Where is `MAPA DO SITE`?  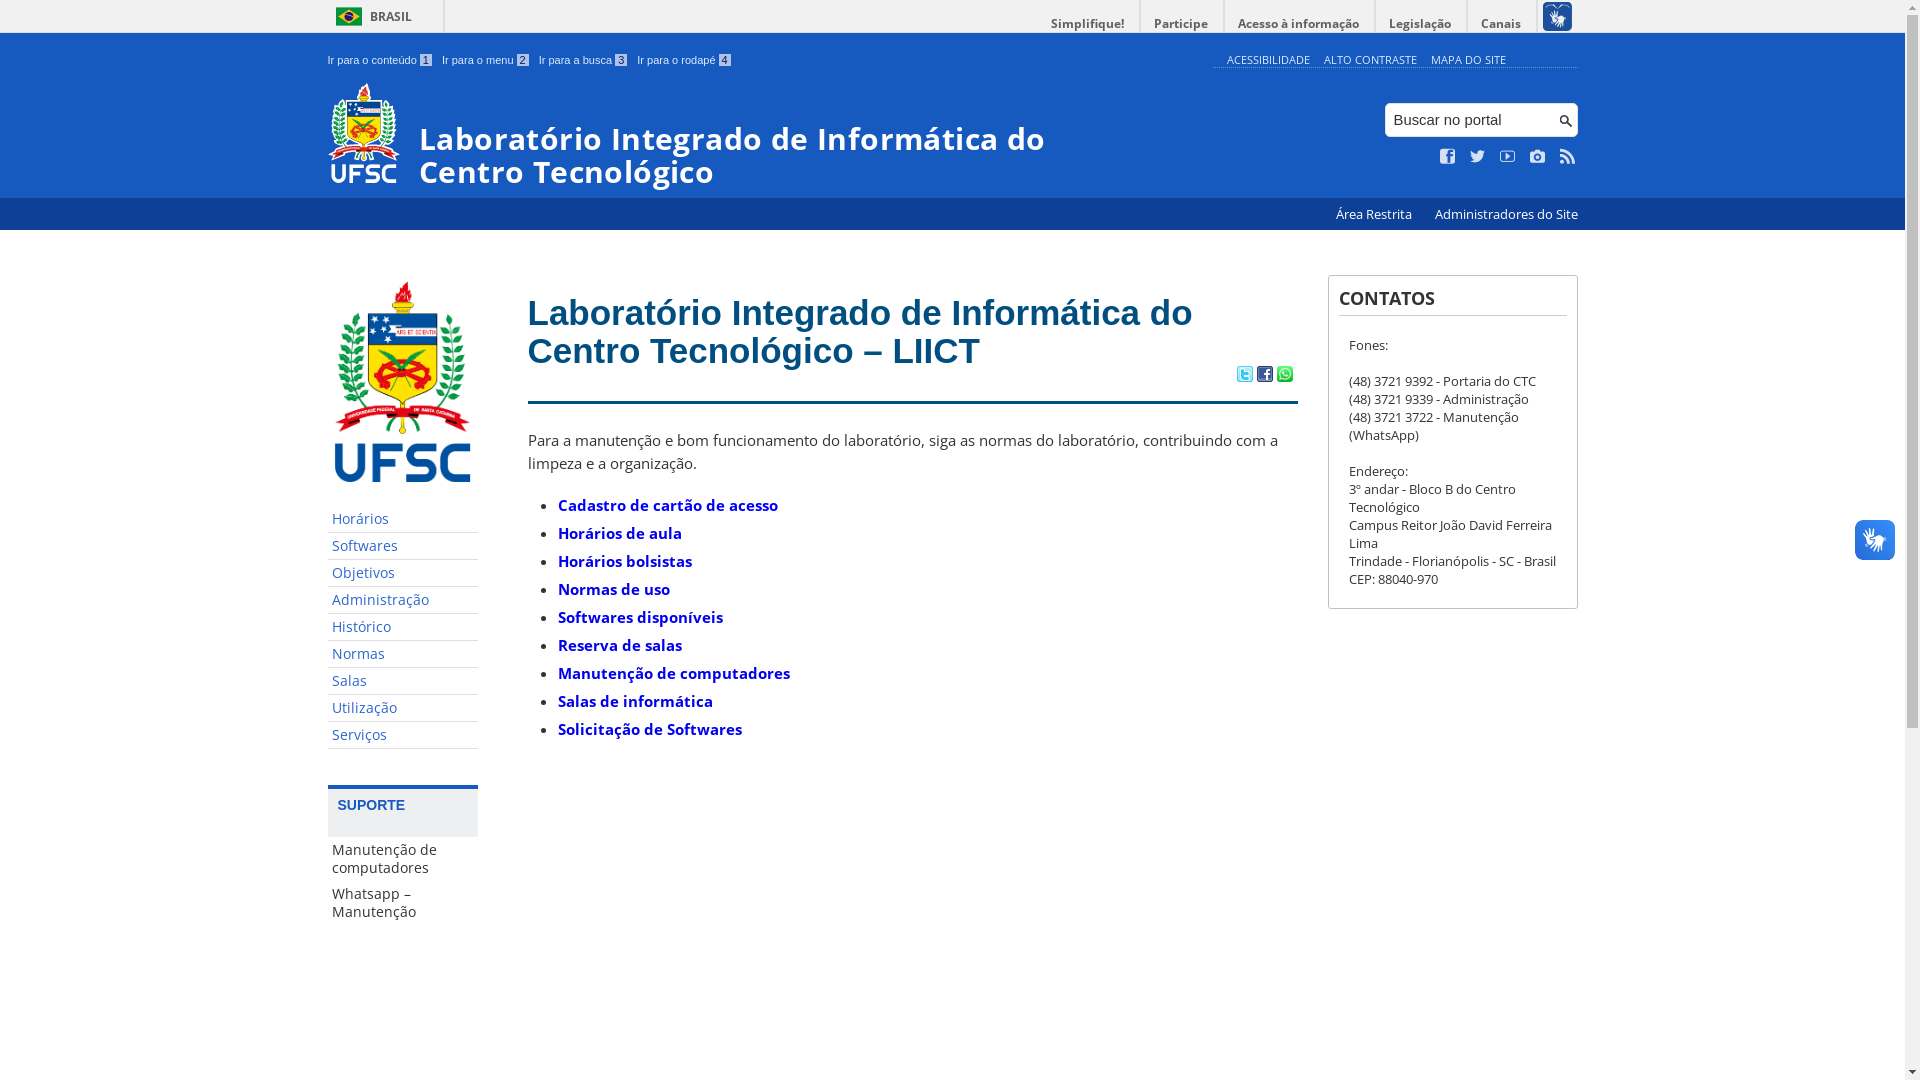 MAPA DO SITE is located at coordinates (1468, 60).